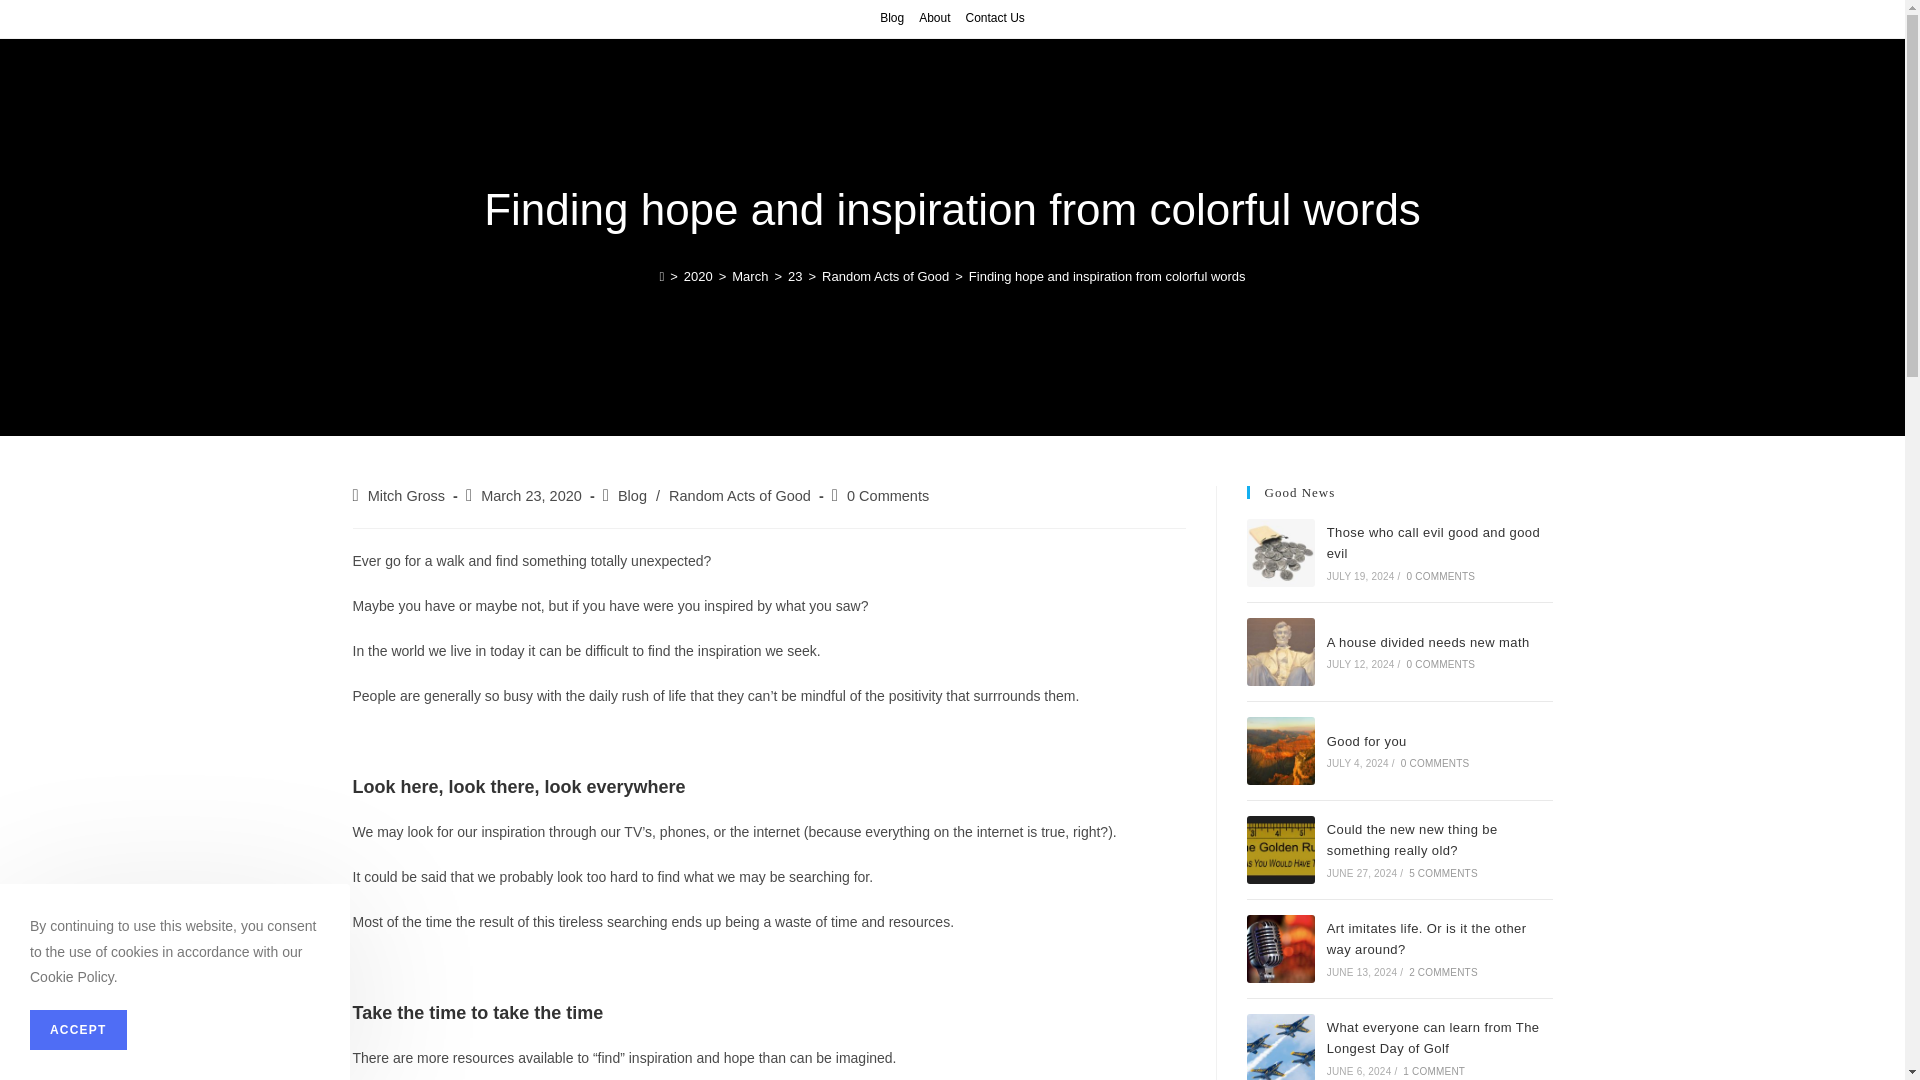 Image resolution: width=1920 pixels, height=1080 pixels. I want to click on Posts by Mitch Gross, so click(406, 496).